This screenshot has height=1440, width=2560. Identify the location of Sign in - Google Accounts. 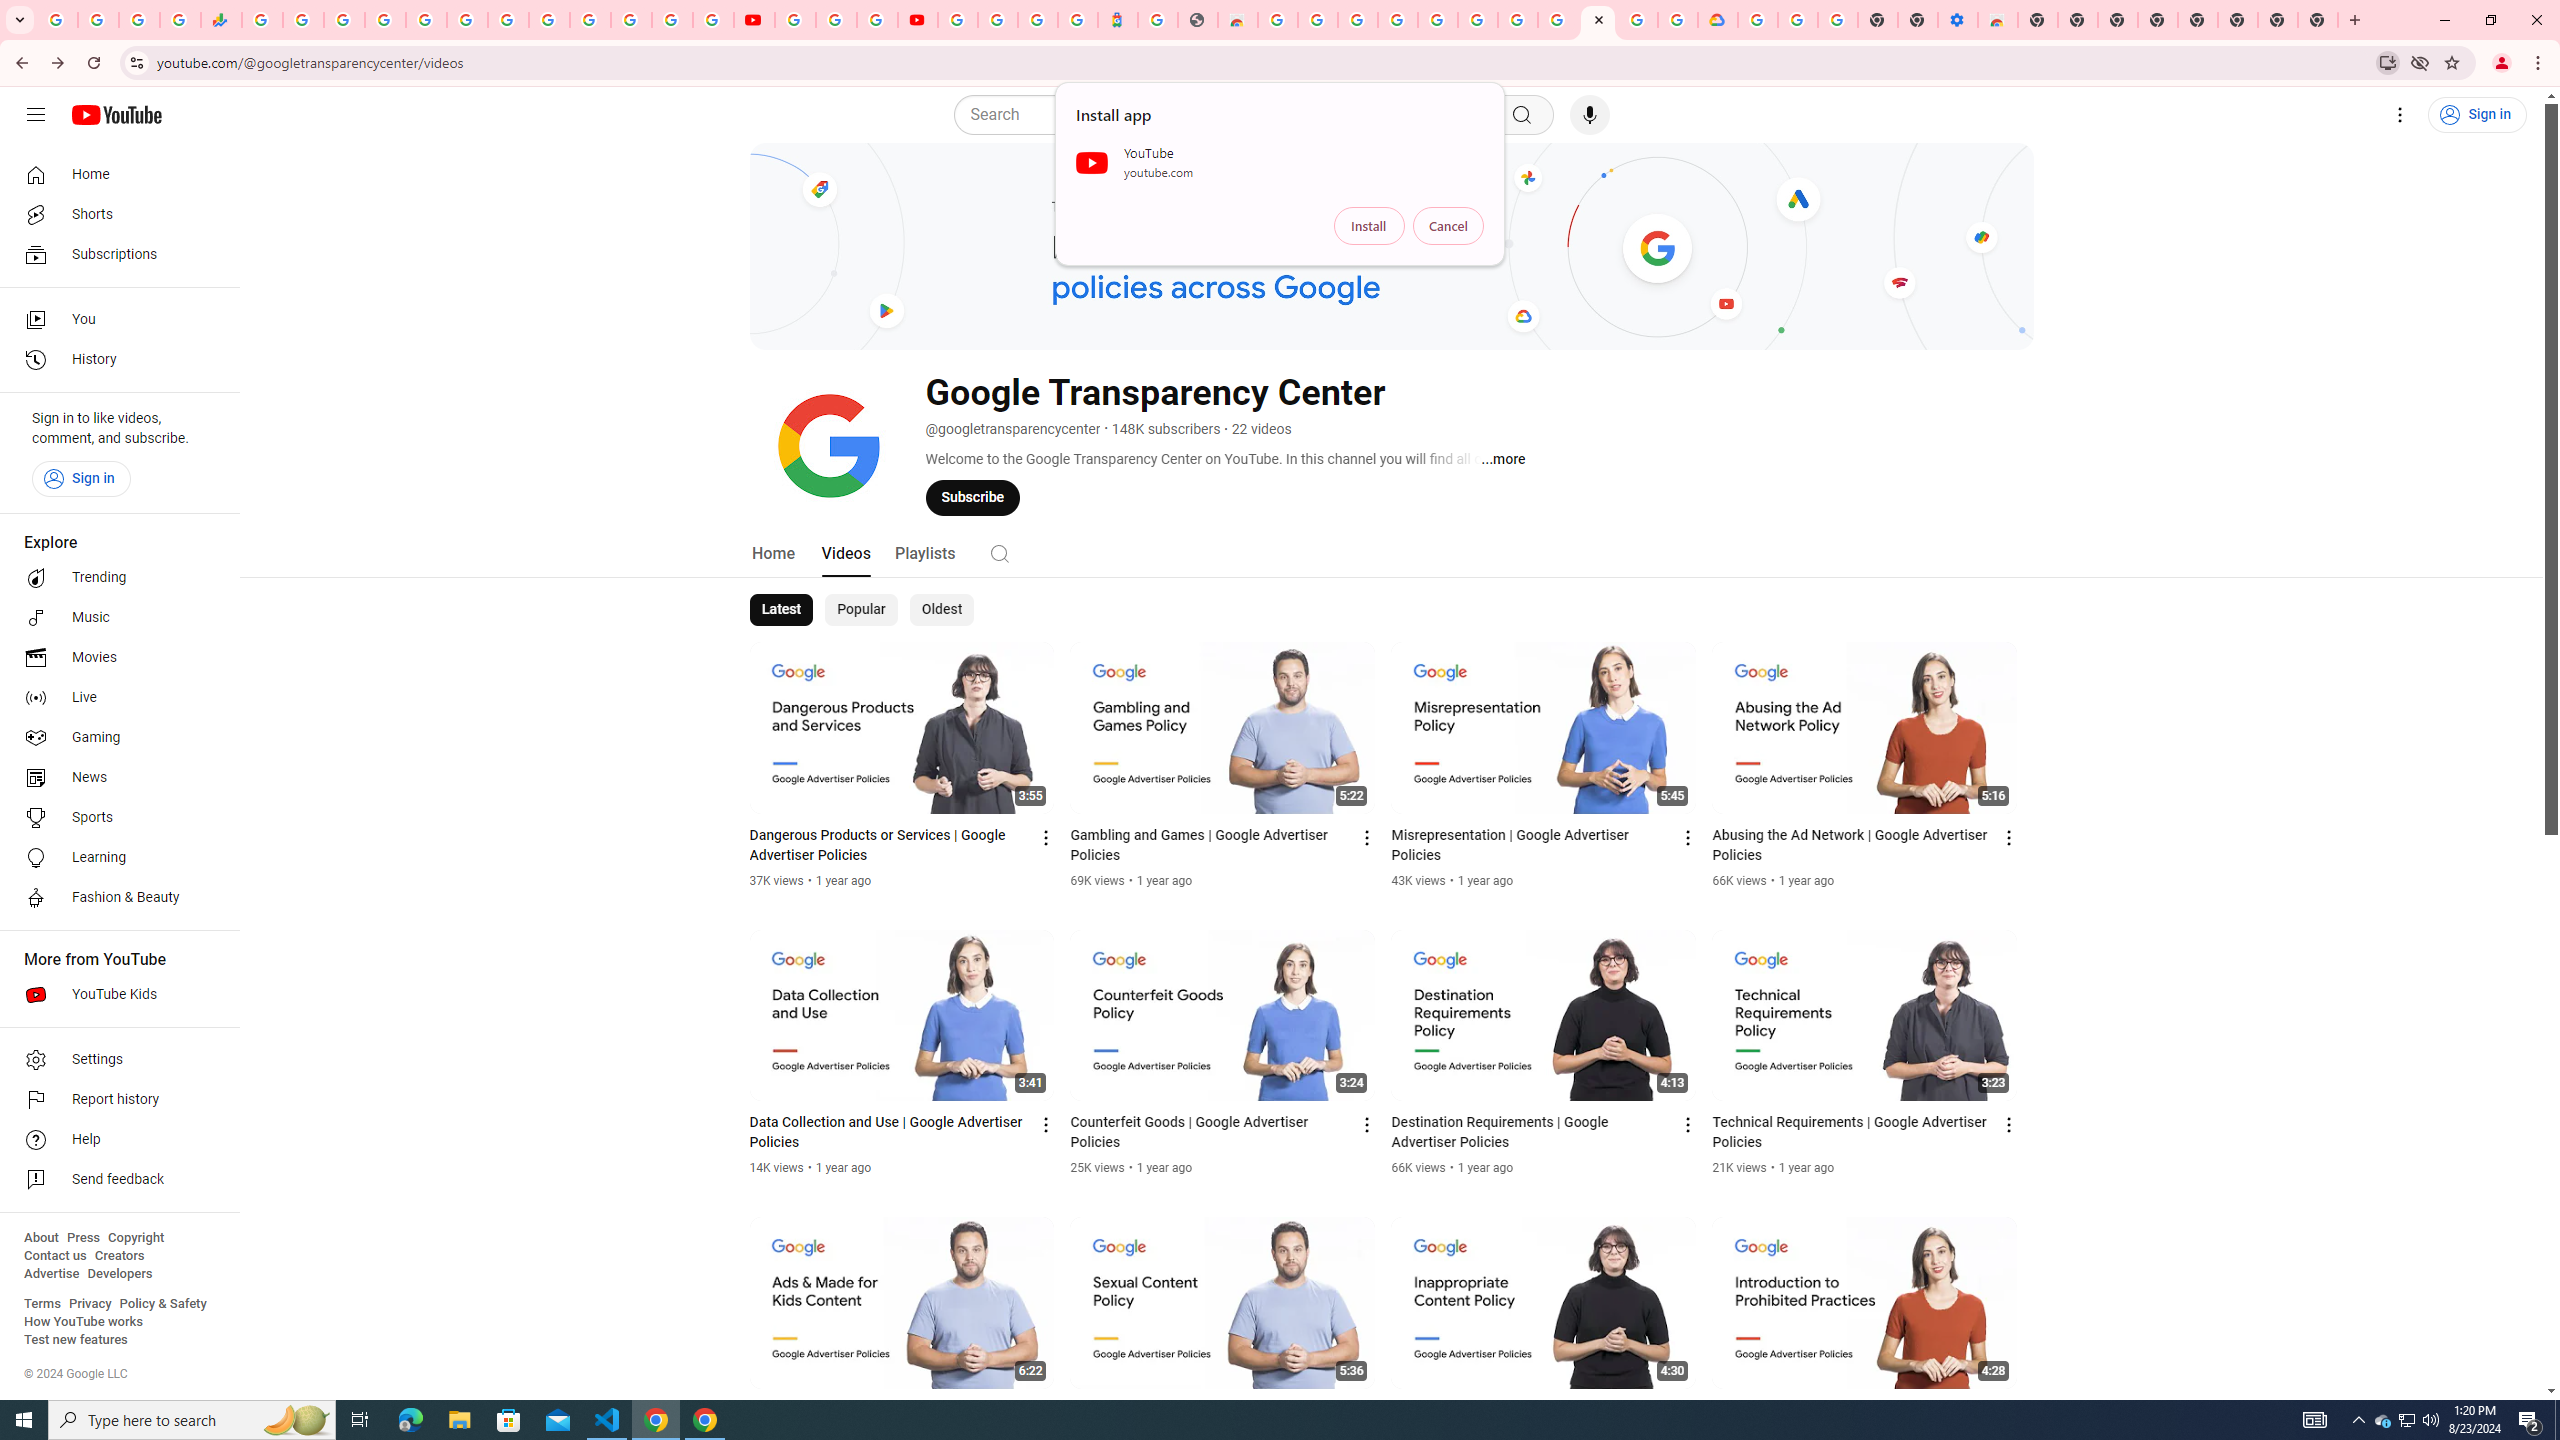
(1437, 20).